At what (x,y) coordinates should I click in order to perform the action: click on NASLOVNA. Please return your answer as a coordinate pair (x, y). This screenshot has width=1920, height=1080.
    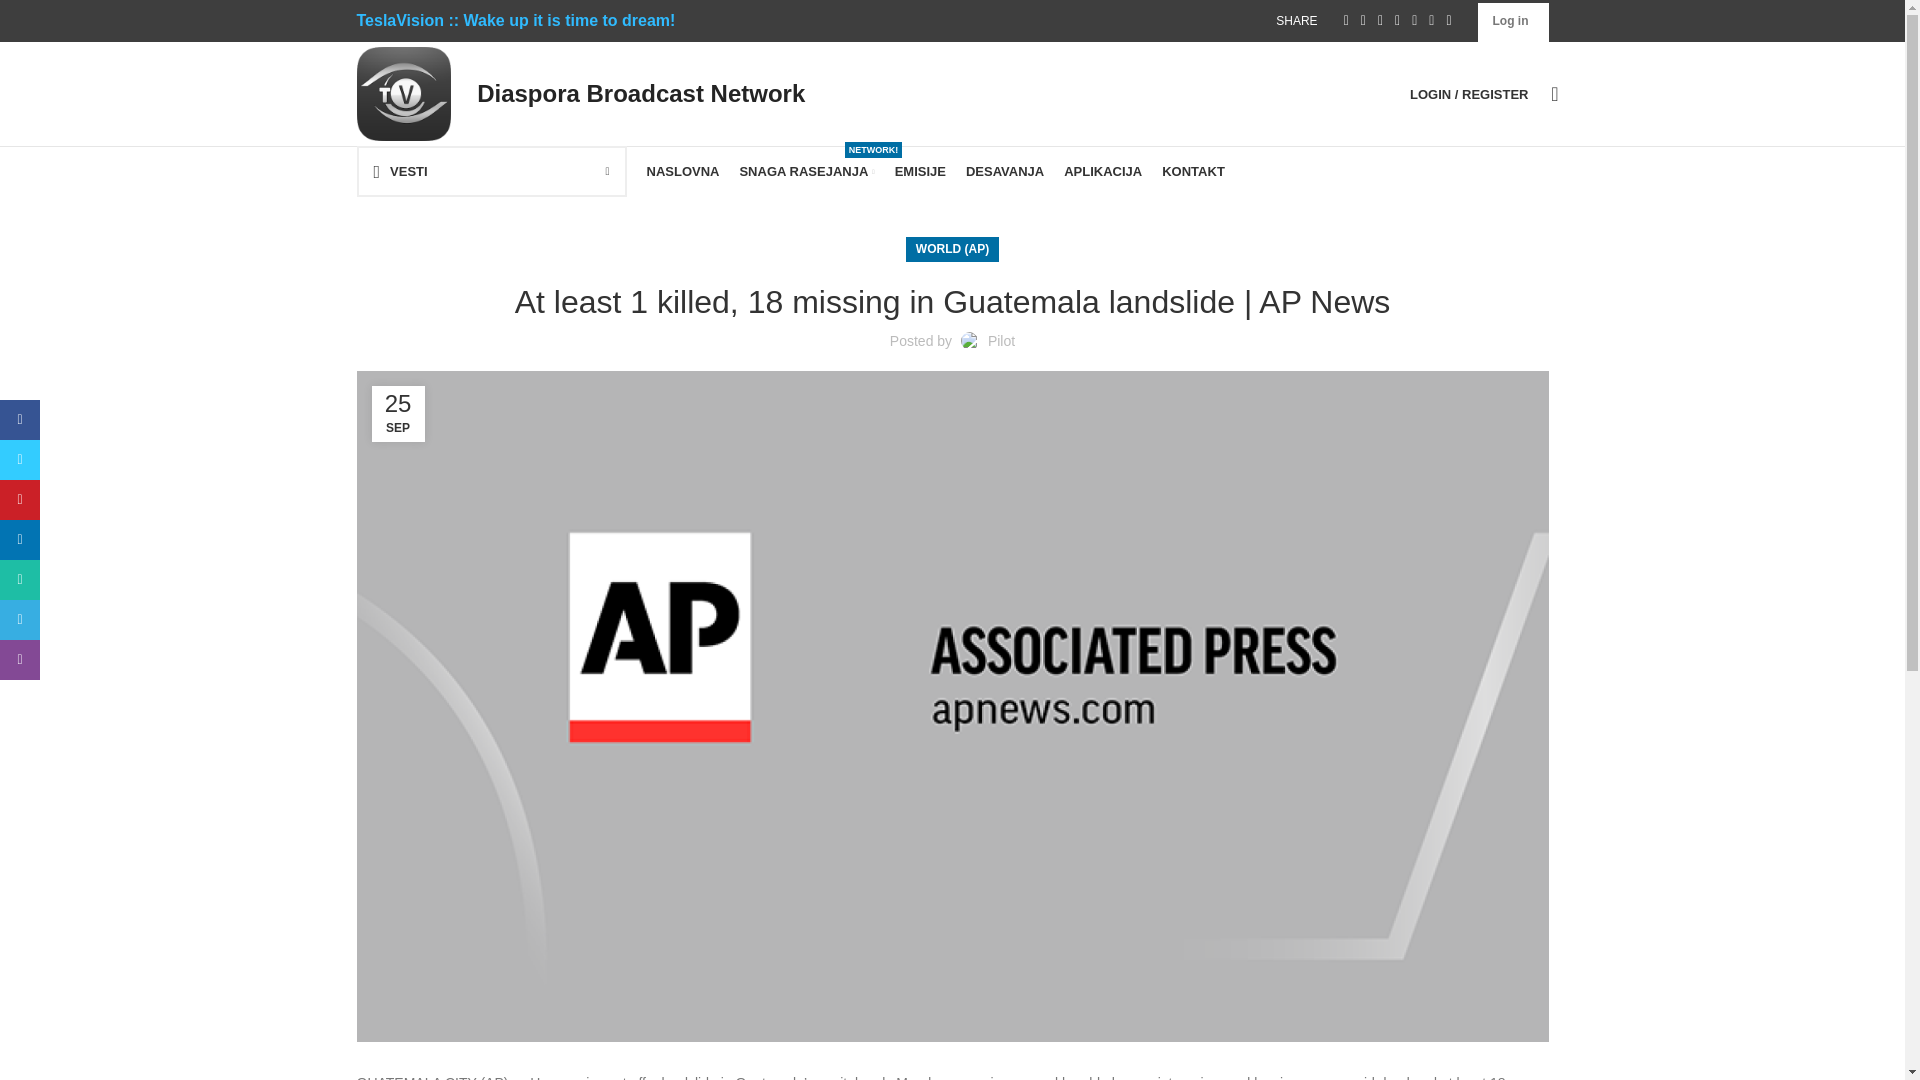
    Looking at the image, I should click on (682, 172).